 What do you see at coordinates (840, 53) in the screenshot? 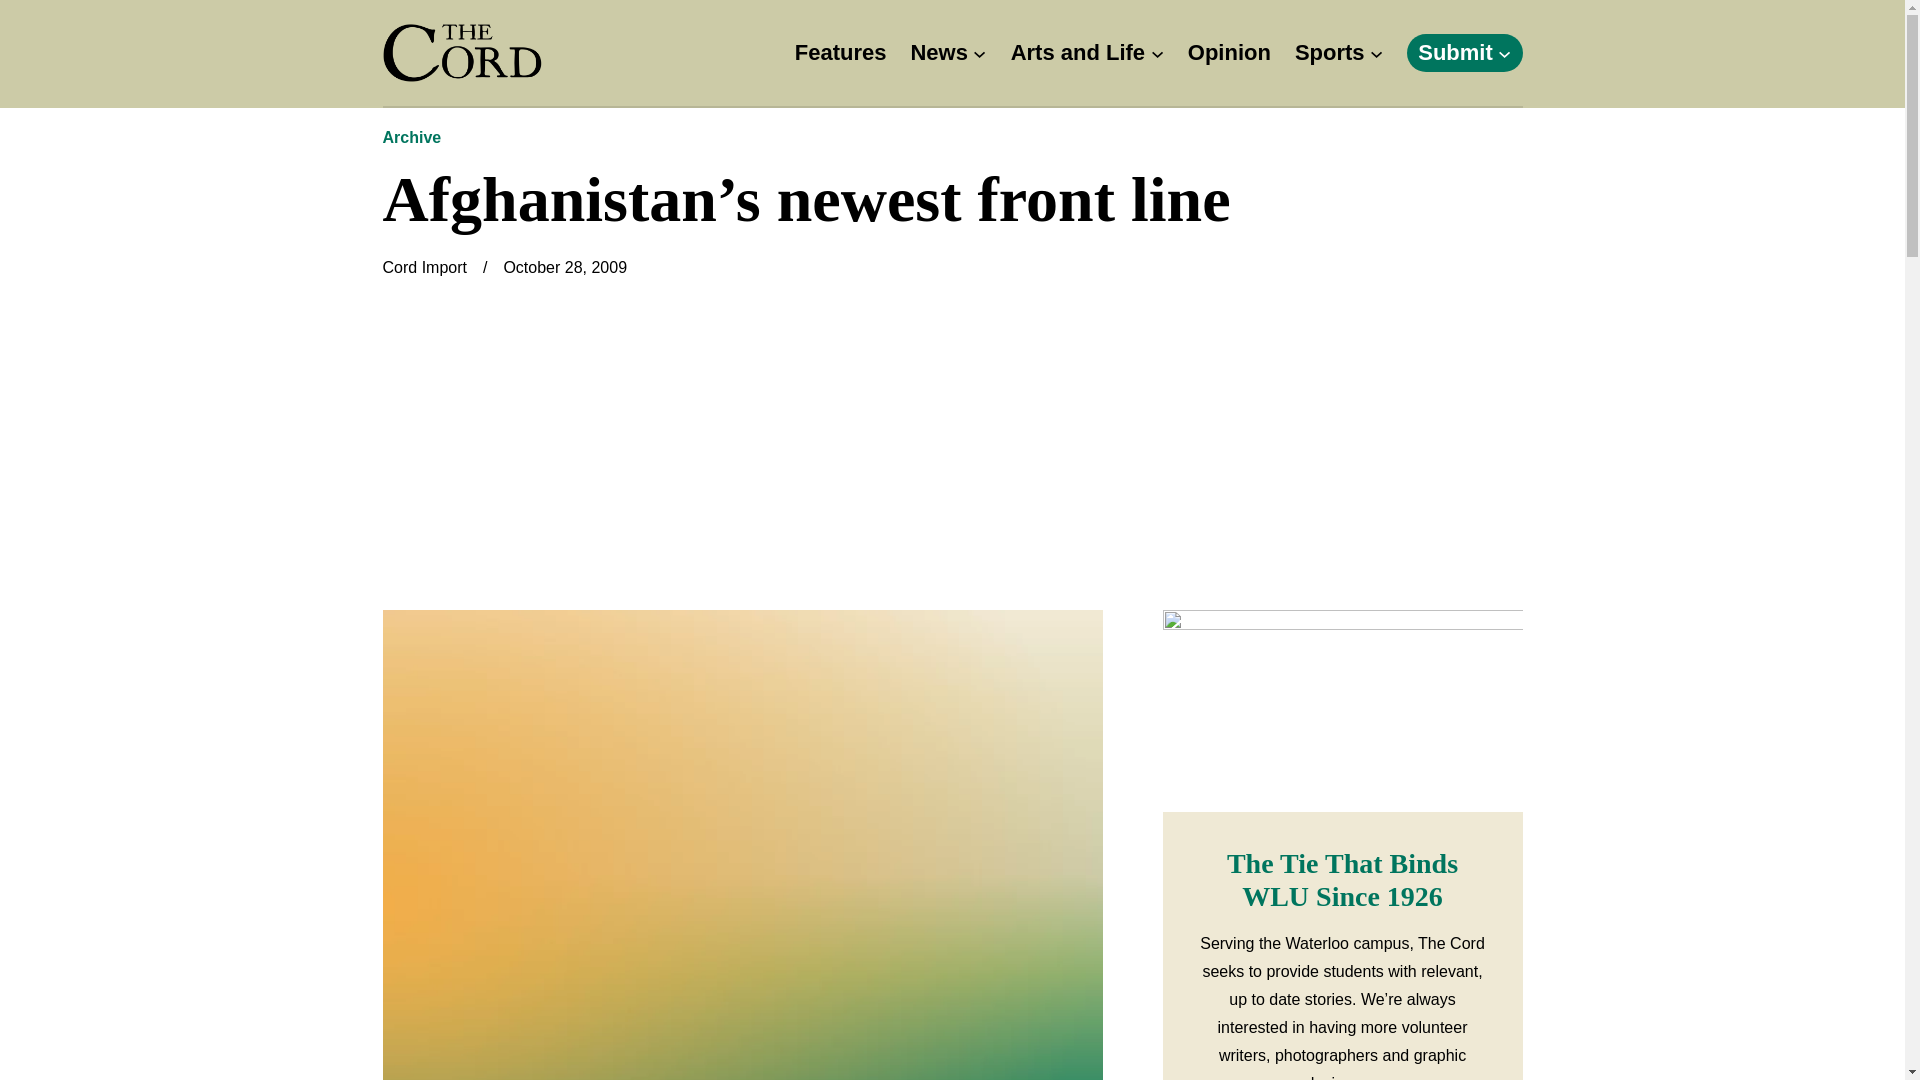
I see `Features` at bounding box center [840, 53].